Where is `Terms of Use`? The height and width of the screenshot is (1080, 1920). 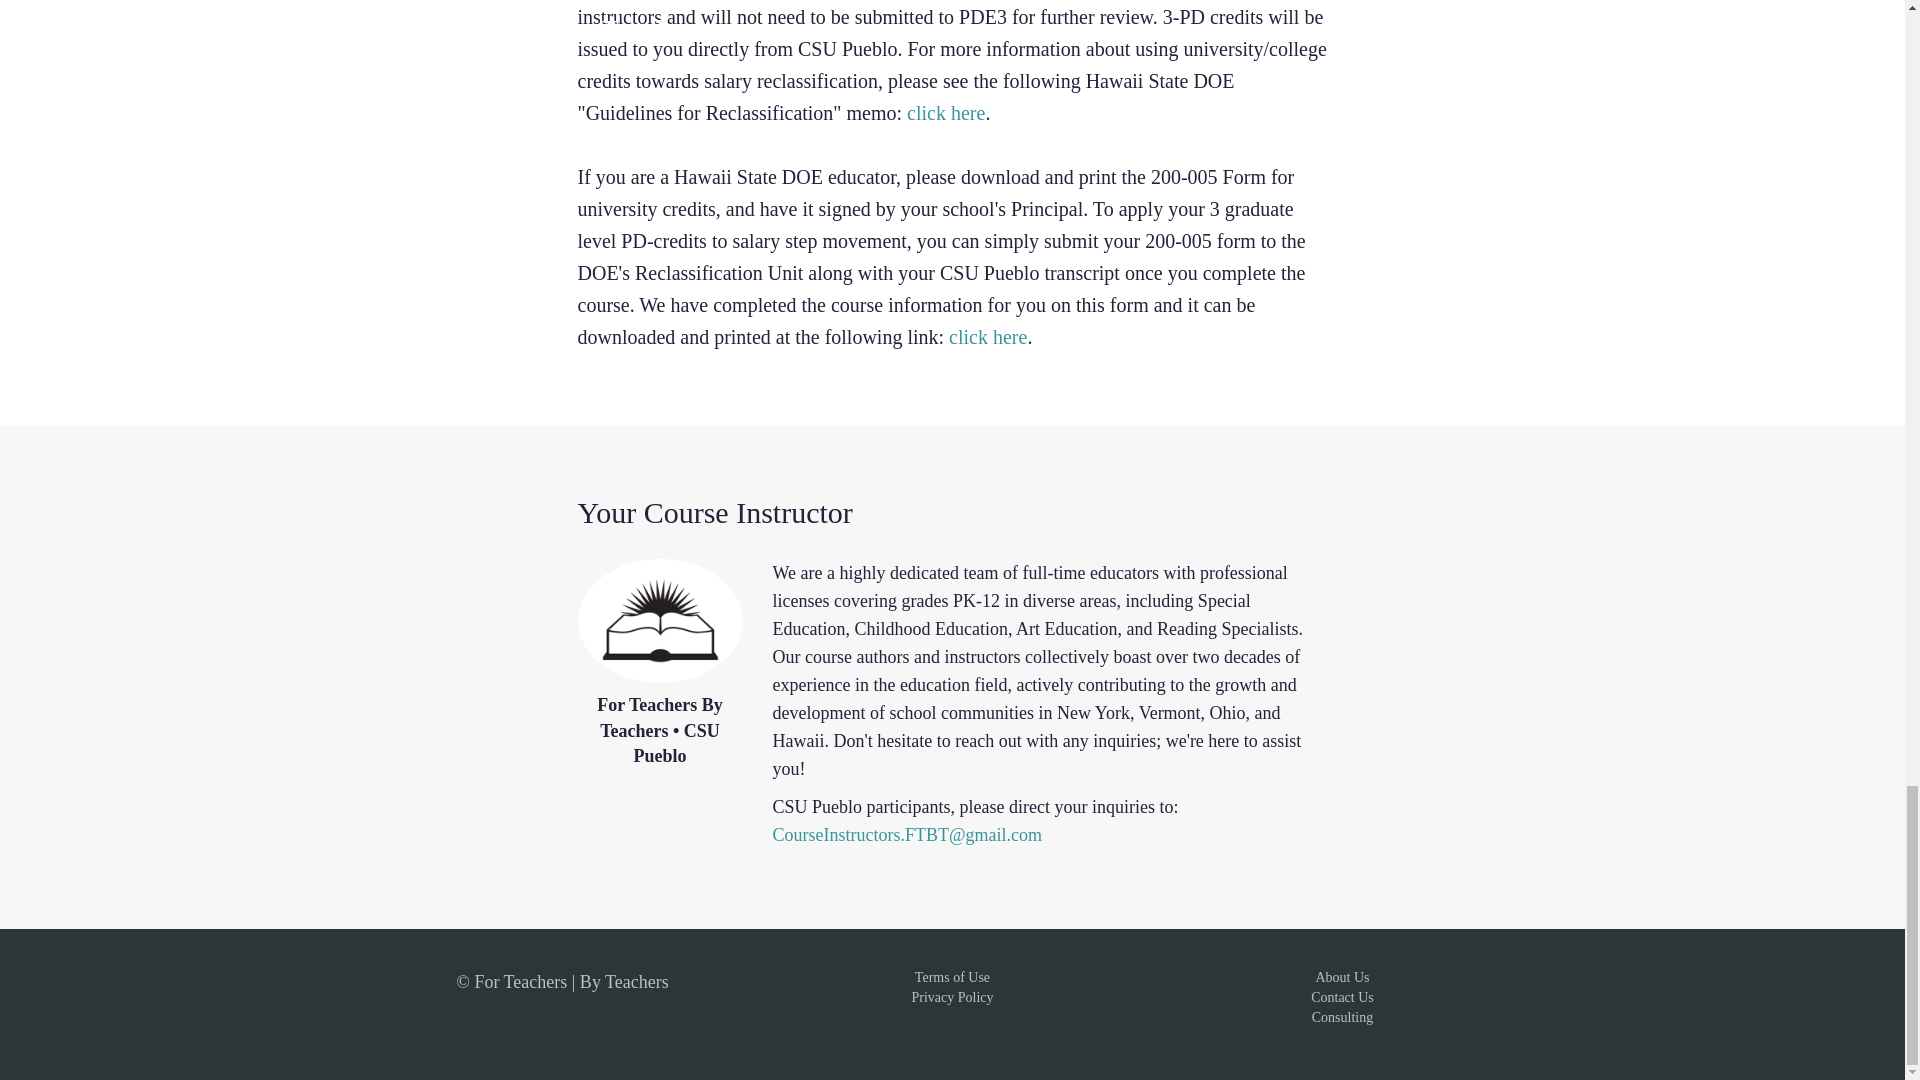
Terms of Use is located at coordinates (952, 976).